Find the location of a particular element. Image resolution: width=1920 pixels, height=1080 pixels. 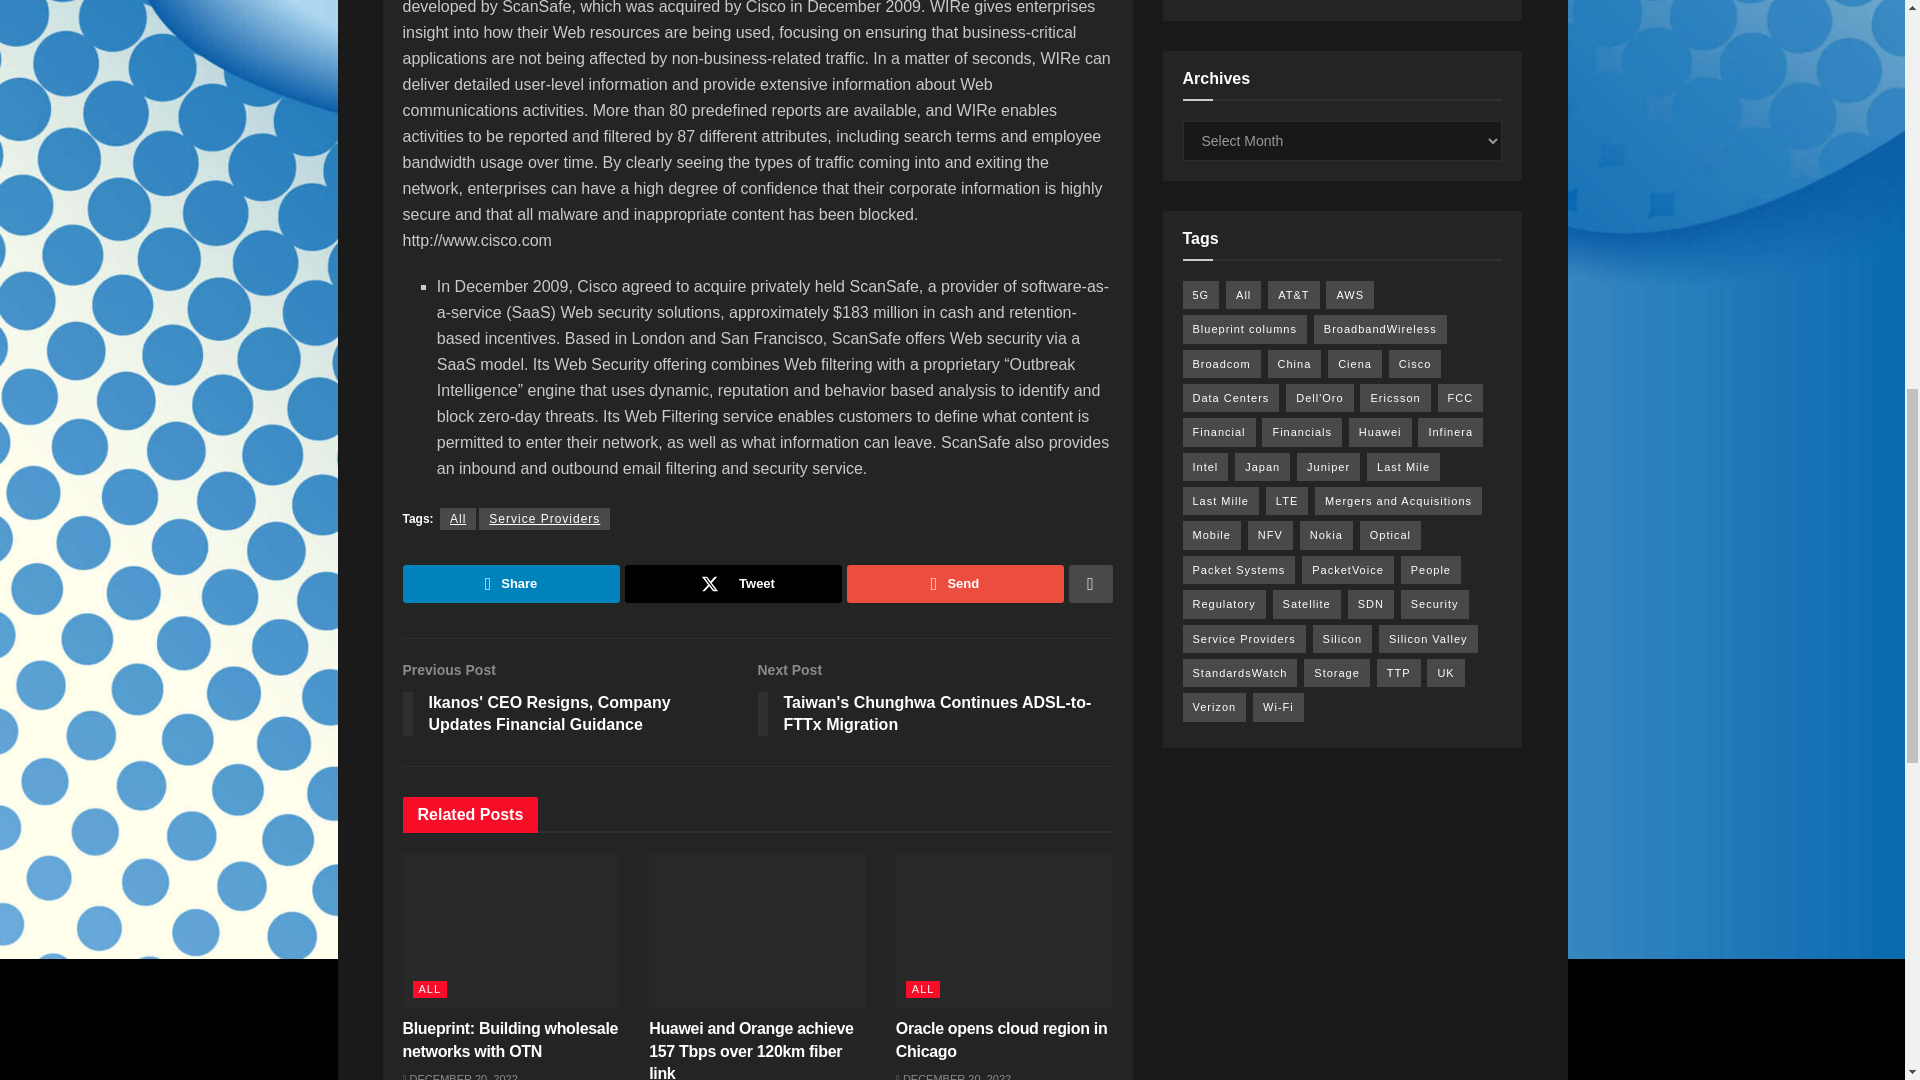

All is located at coordinates (458, 518).